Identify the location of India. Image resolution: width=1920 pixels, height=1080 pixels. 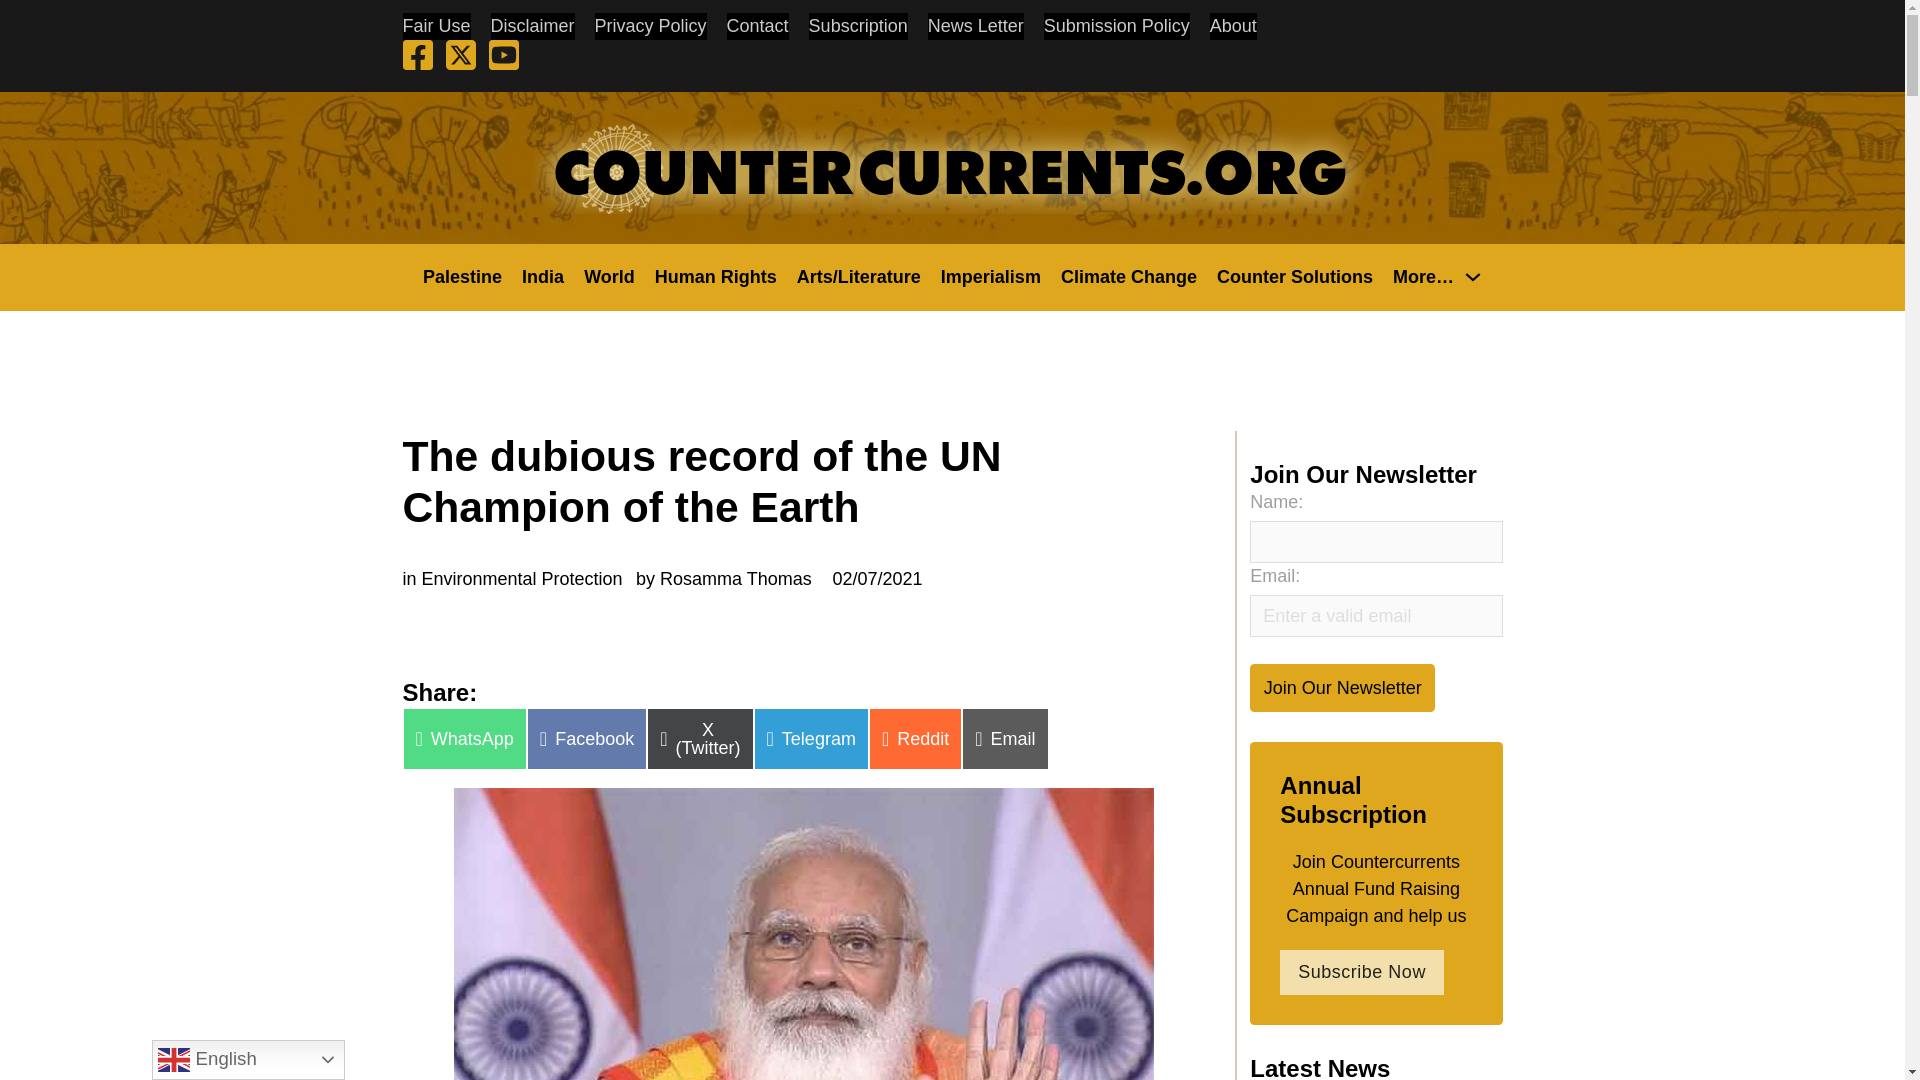
(543, 276).